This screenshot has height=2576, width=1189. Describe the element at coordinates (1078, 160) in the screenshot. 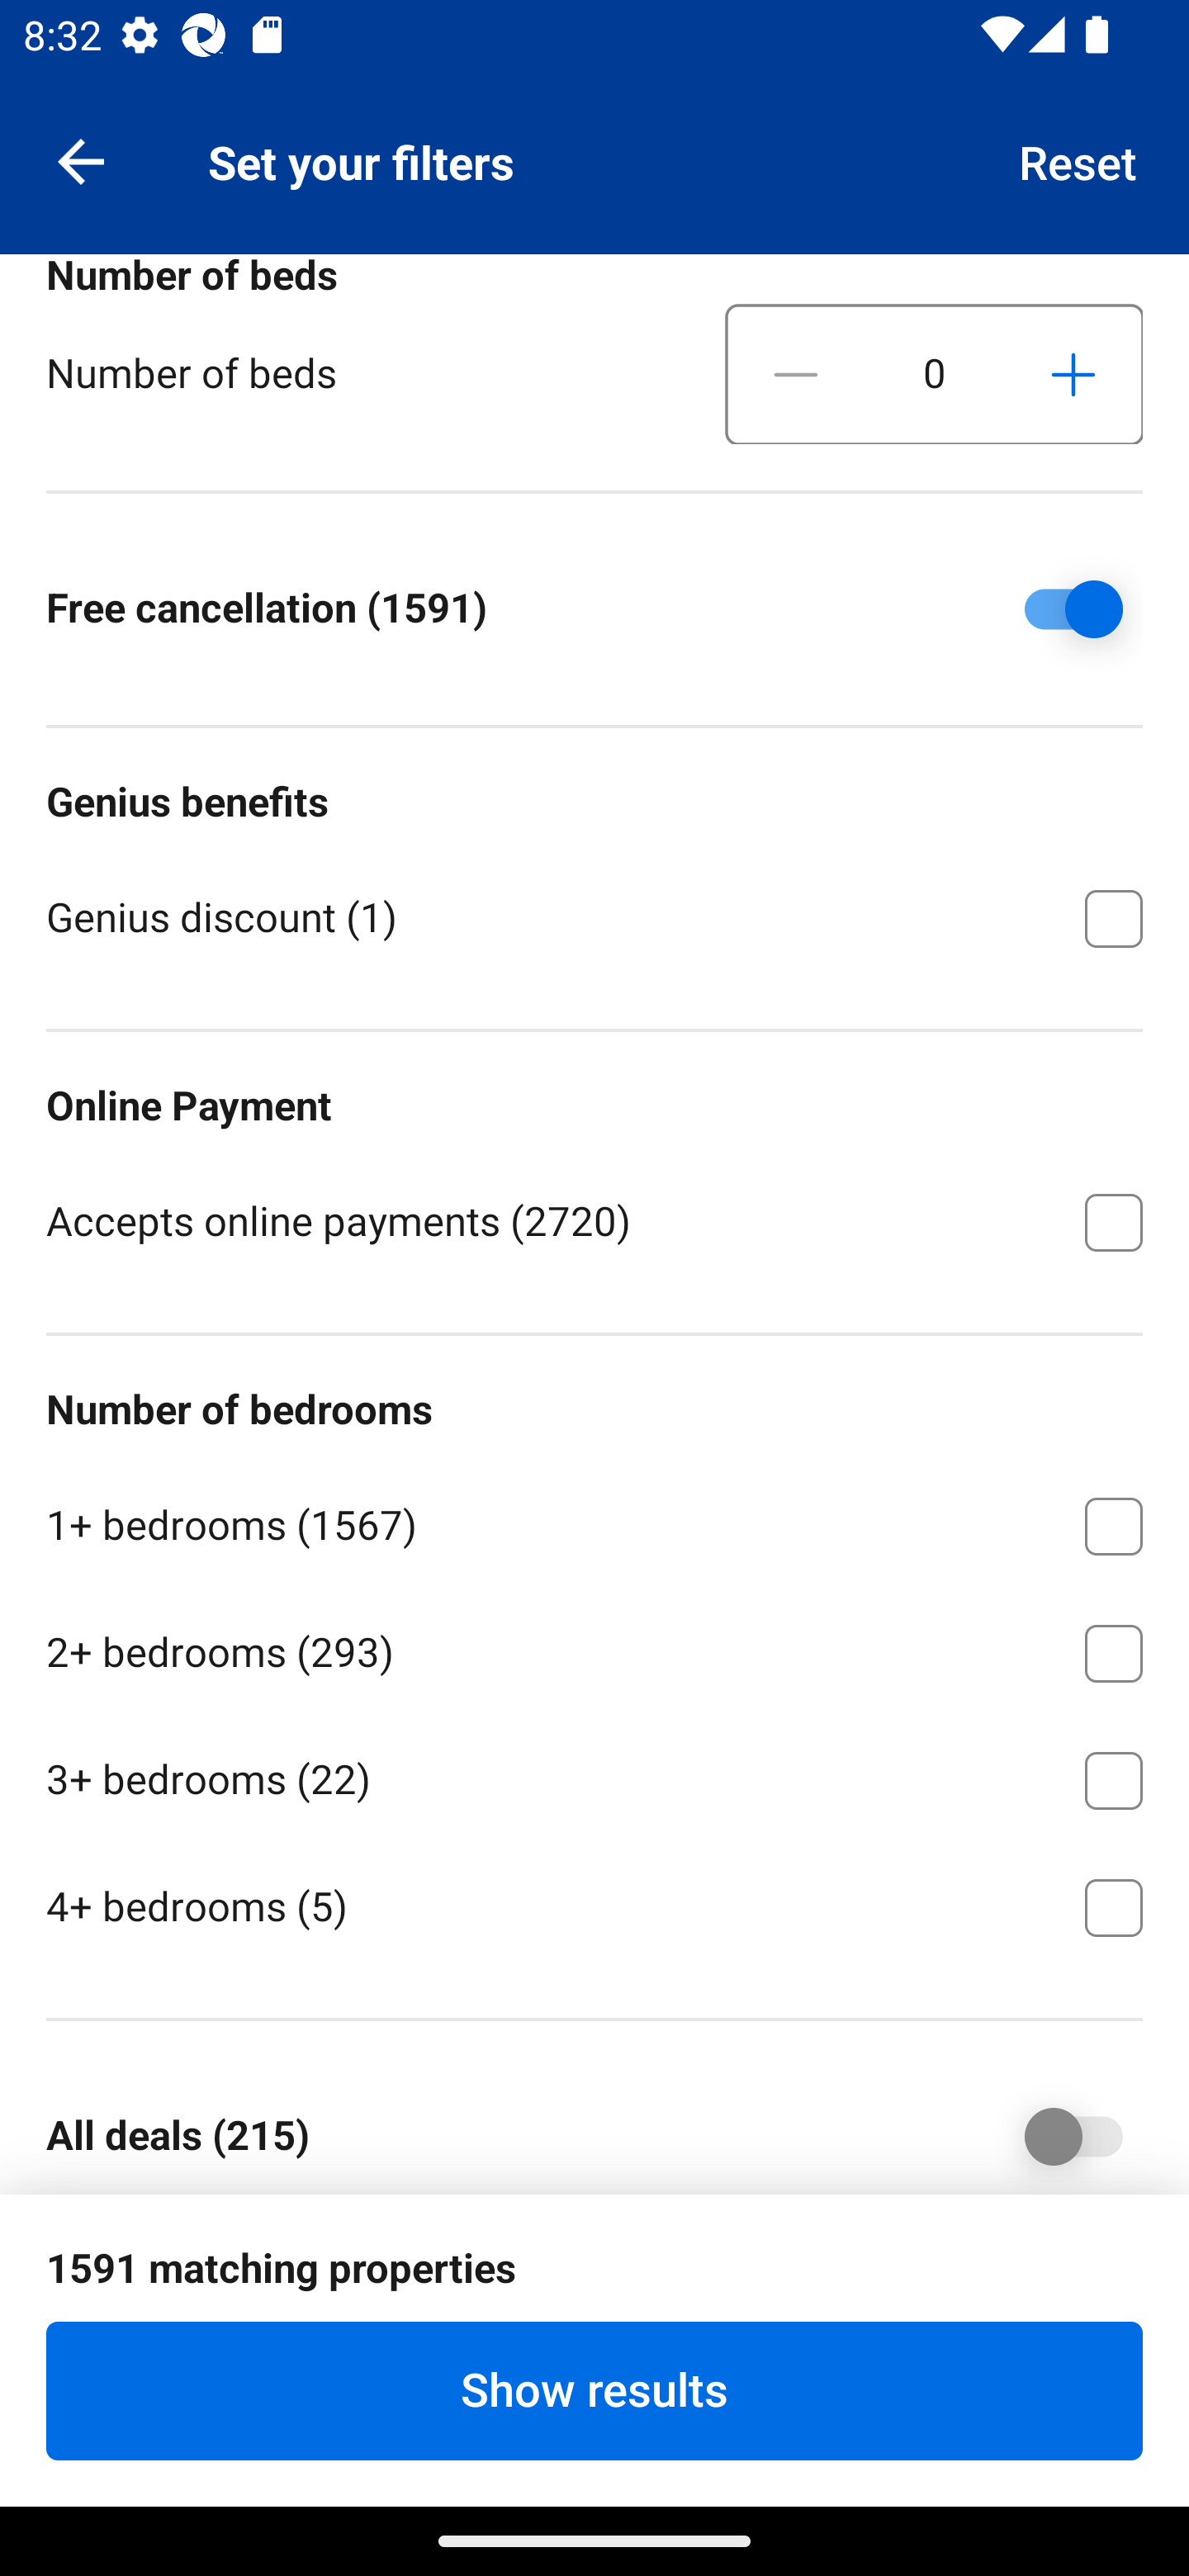

I see `Reset` at that location.